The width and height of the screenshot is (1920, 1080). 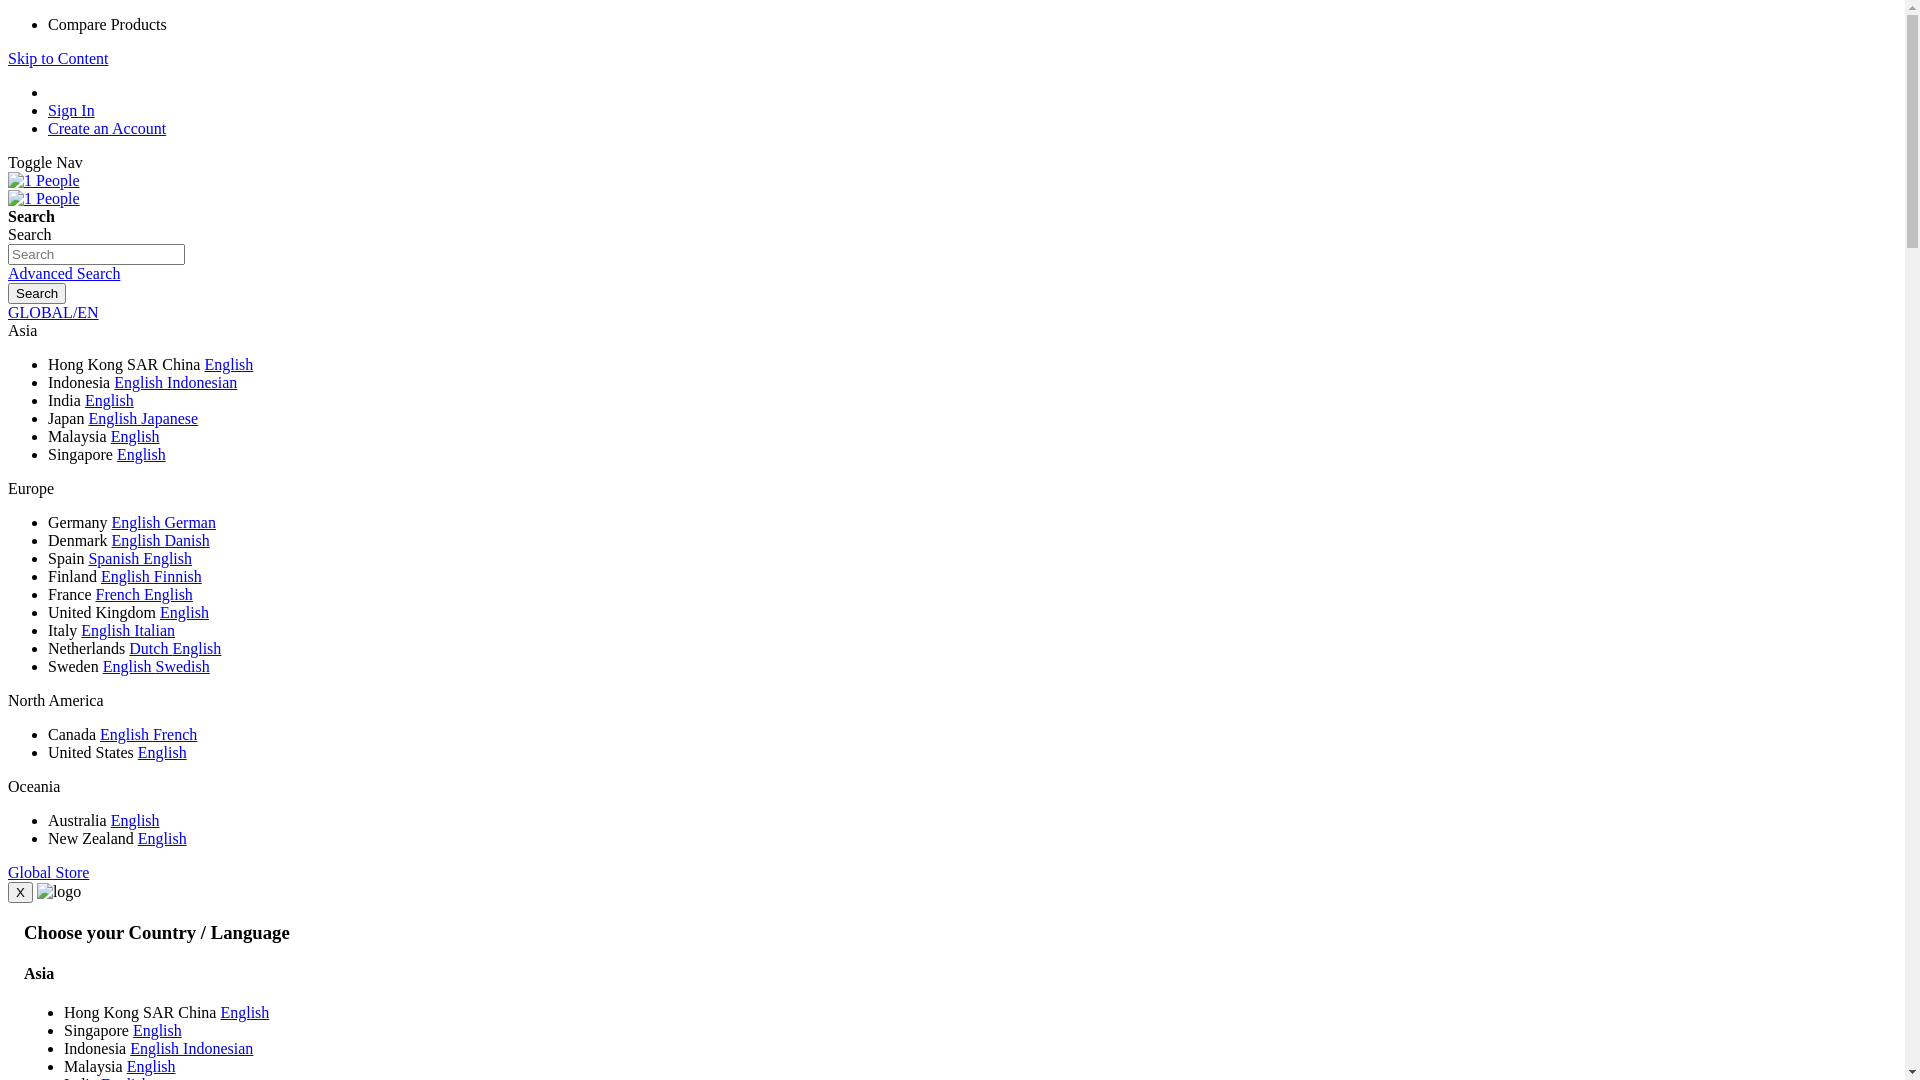 I want to click on Compare Products, so click(x=108, y=24).